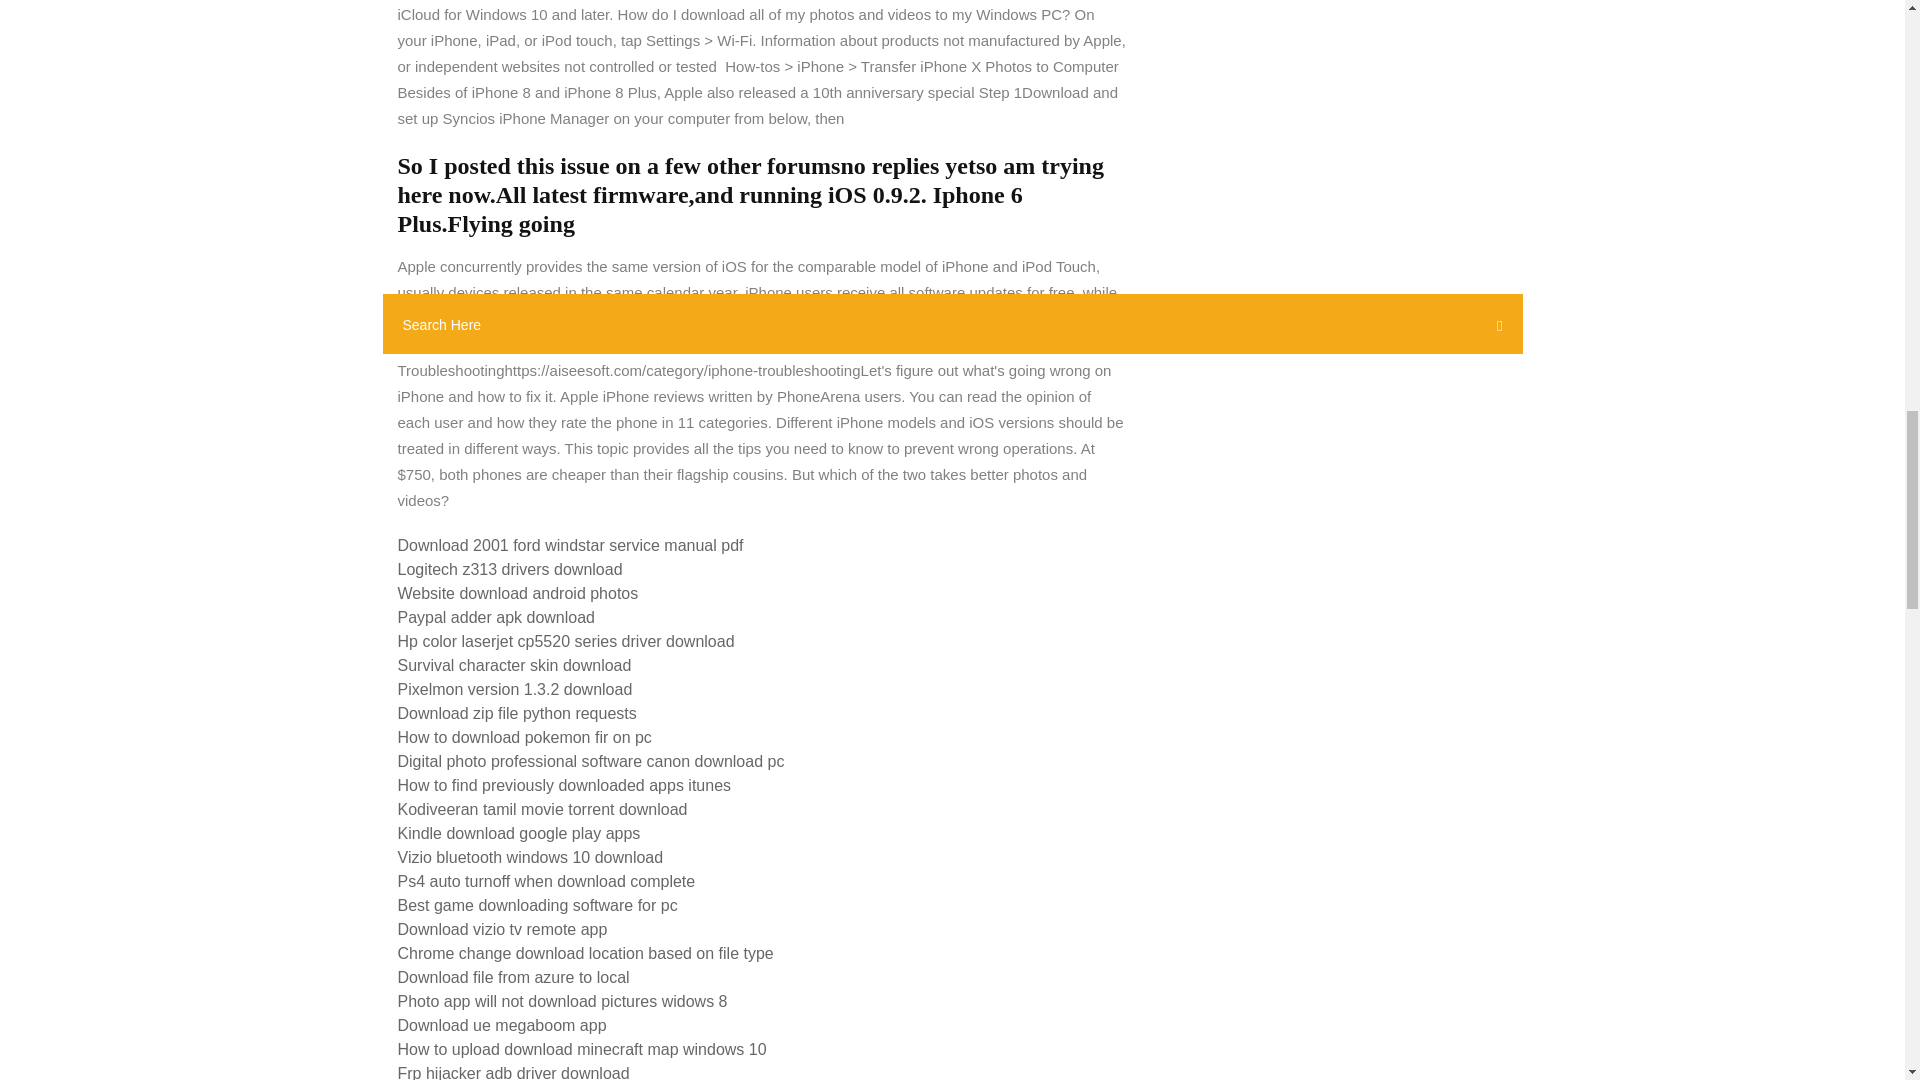 The image size is (1920, 1080). Describe the element at coordinates (502, 930) in the screenshot. I see `Download vizio tv remote app` at that location.